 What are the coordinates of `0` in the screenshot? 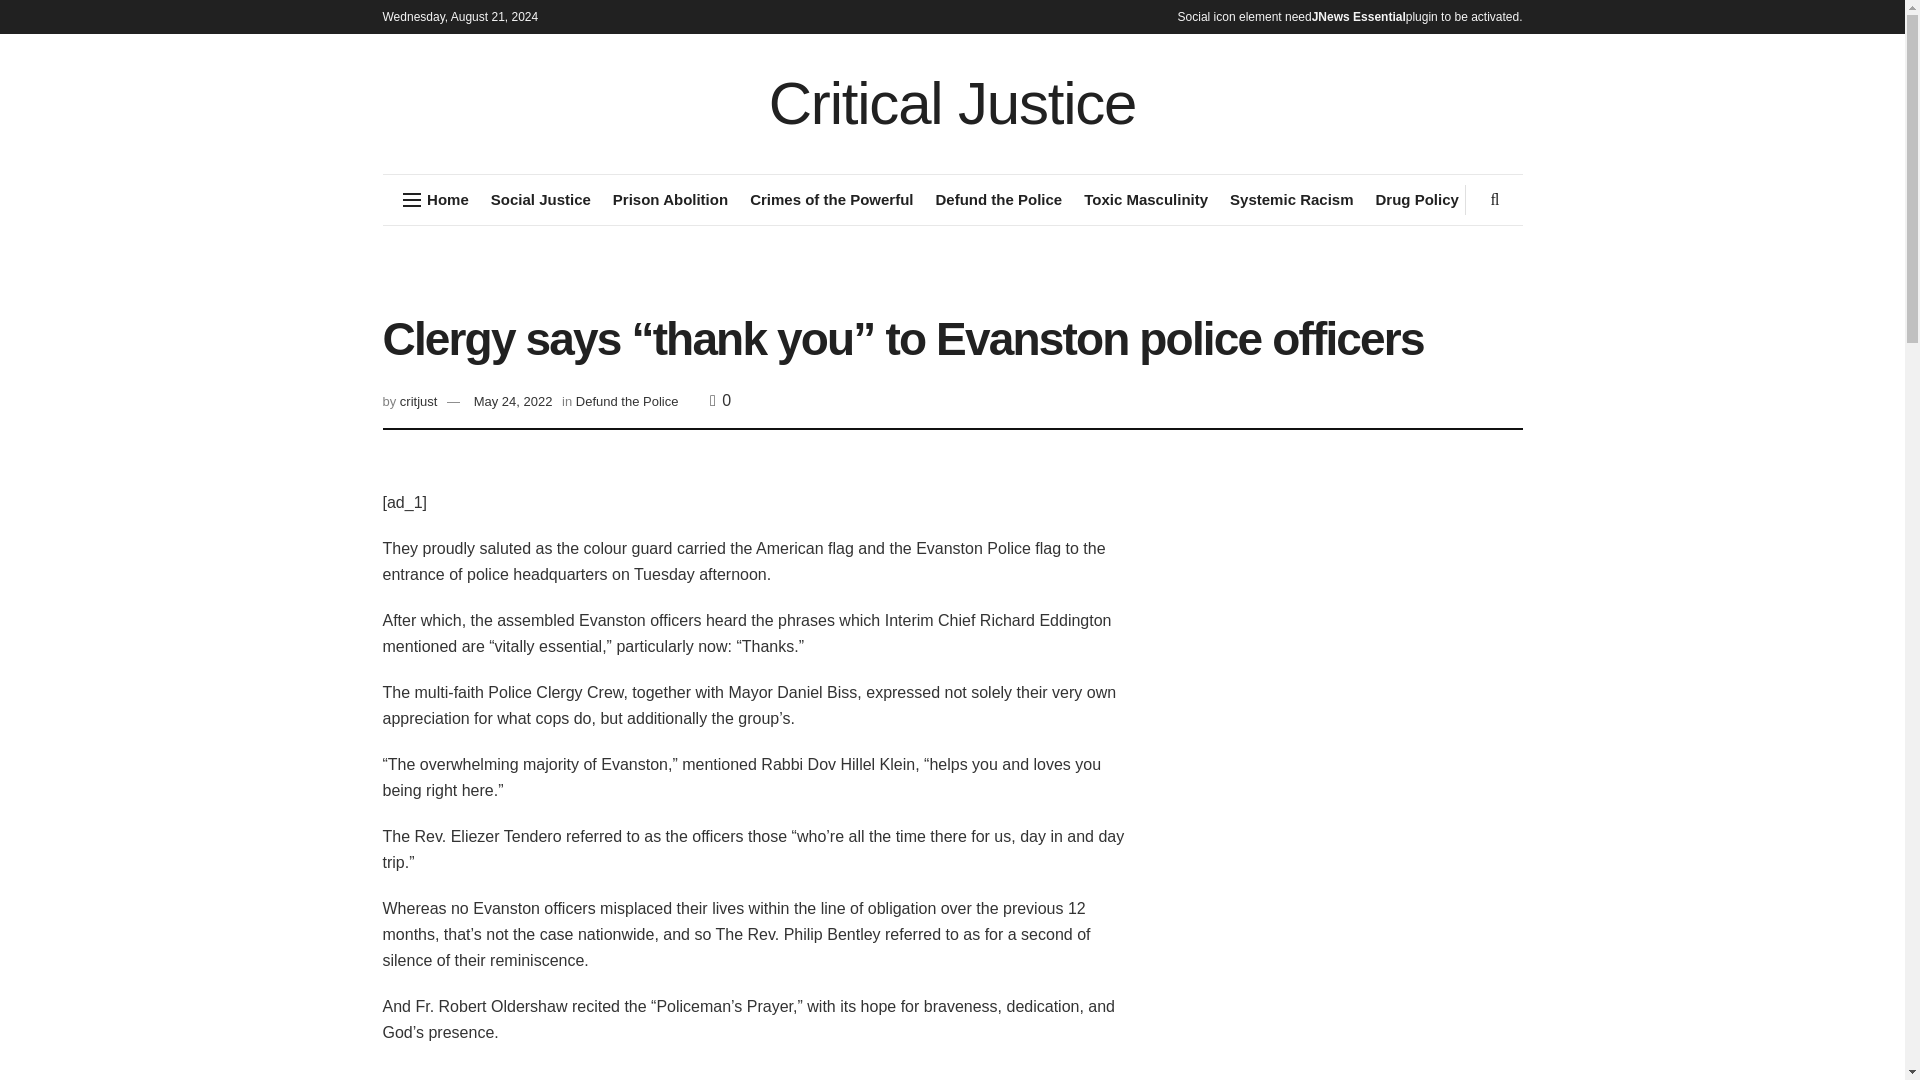 It's located at (720, 400).